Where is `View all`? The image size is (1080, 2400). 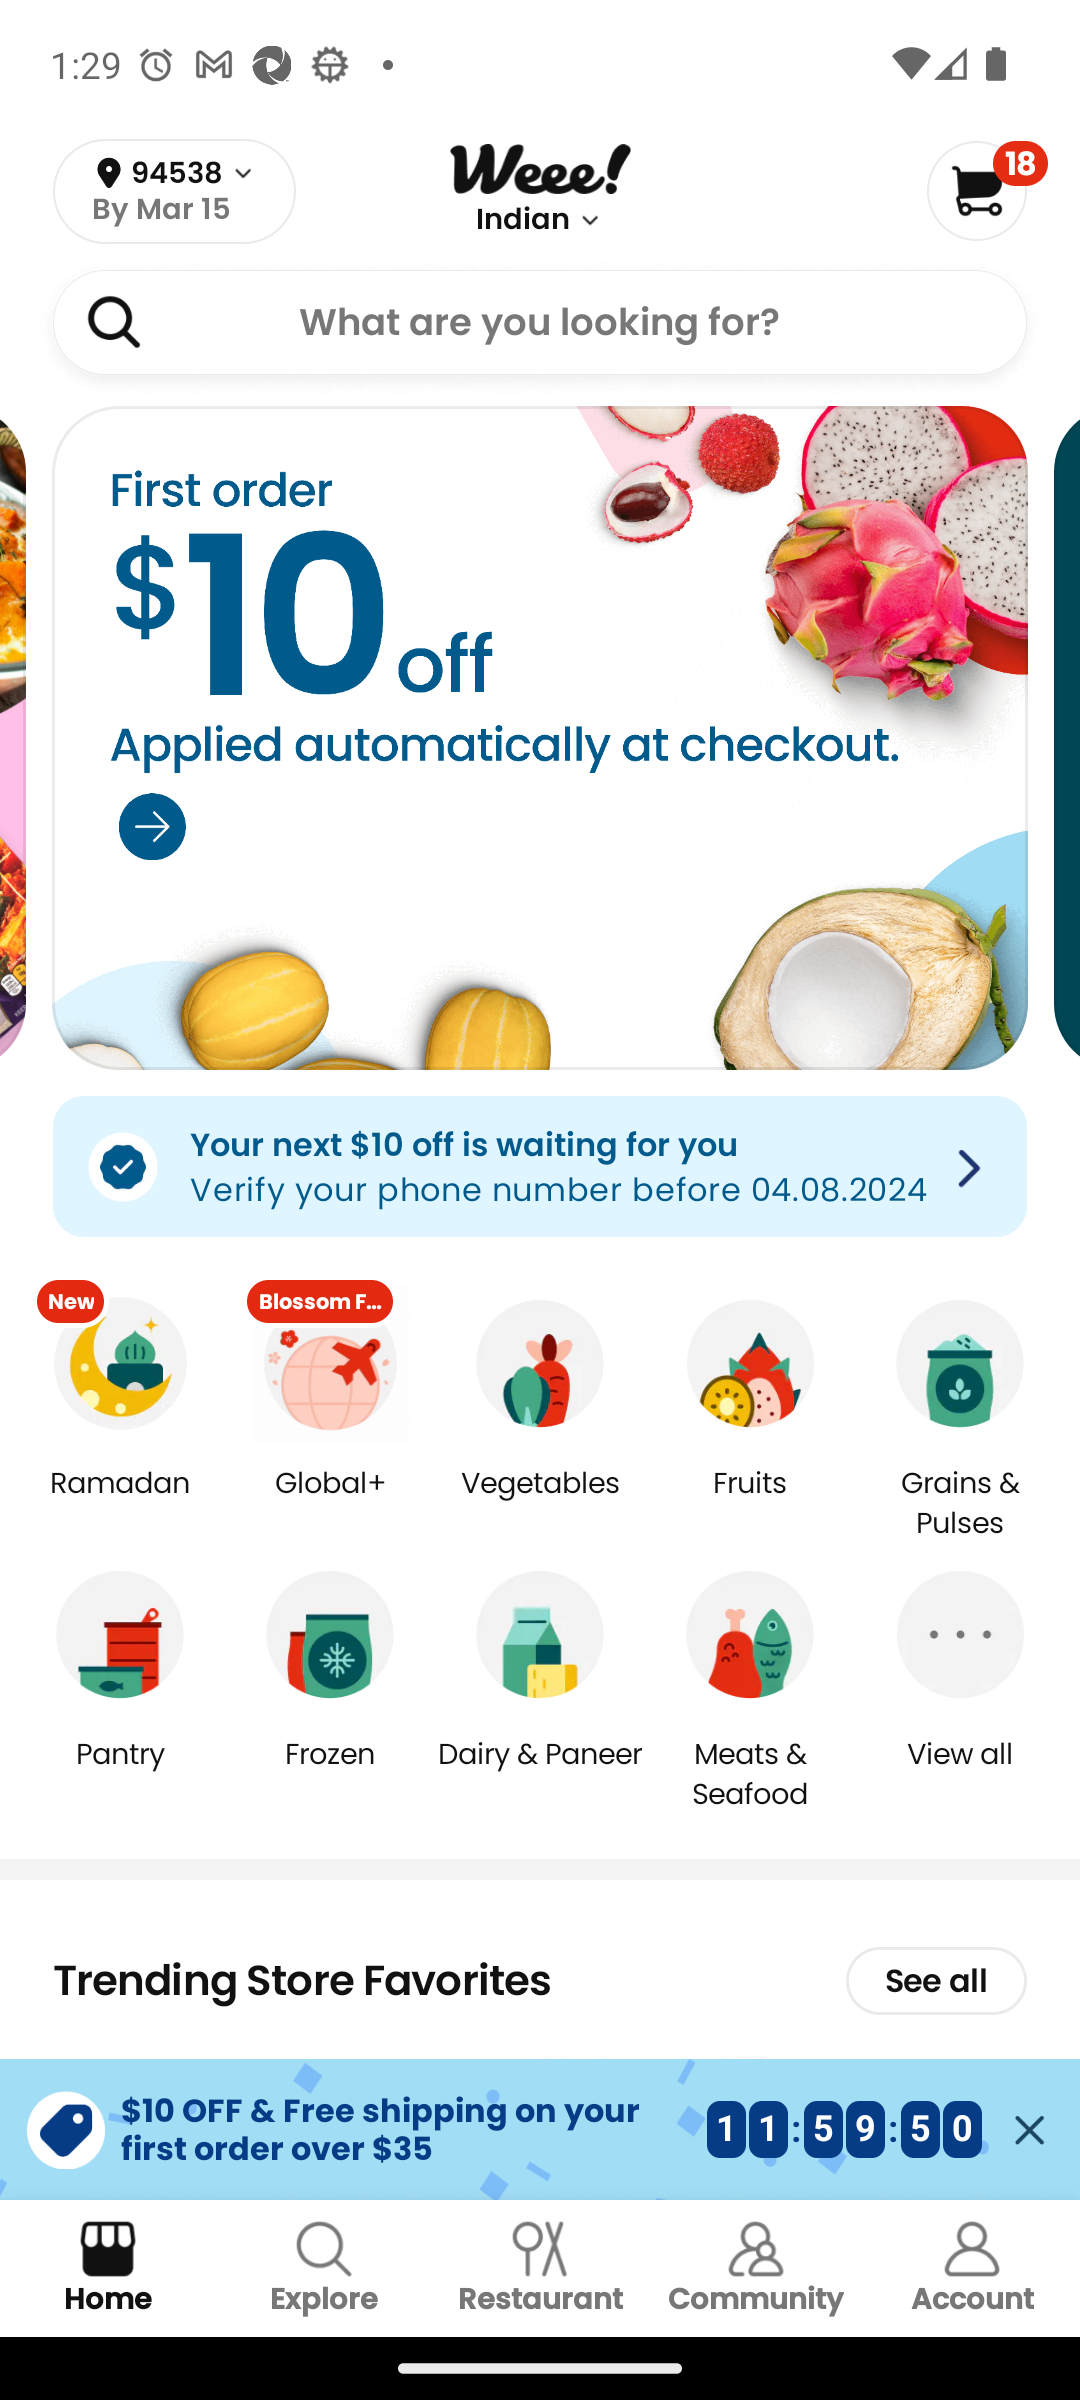 View all is located at coordinates (960, 1774).